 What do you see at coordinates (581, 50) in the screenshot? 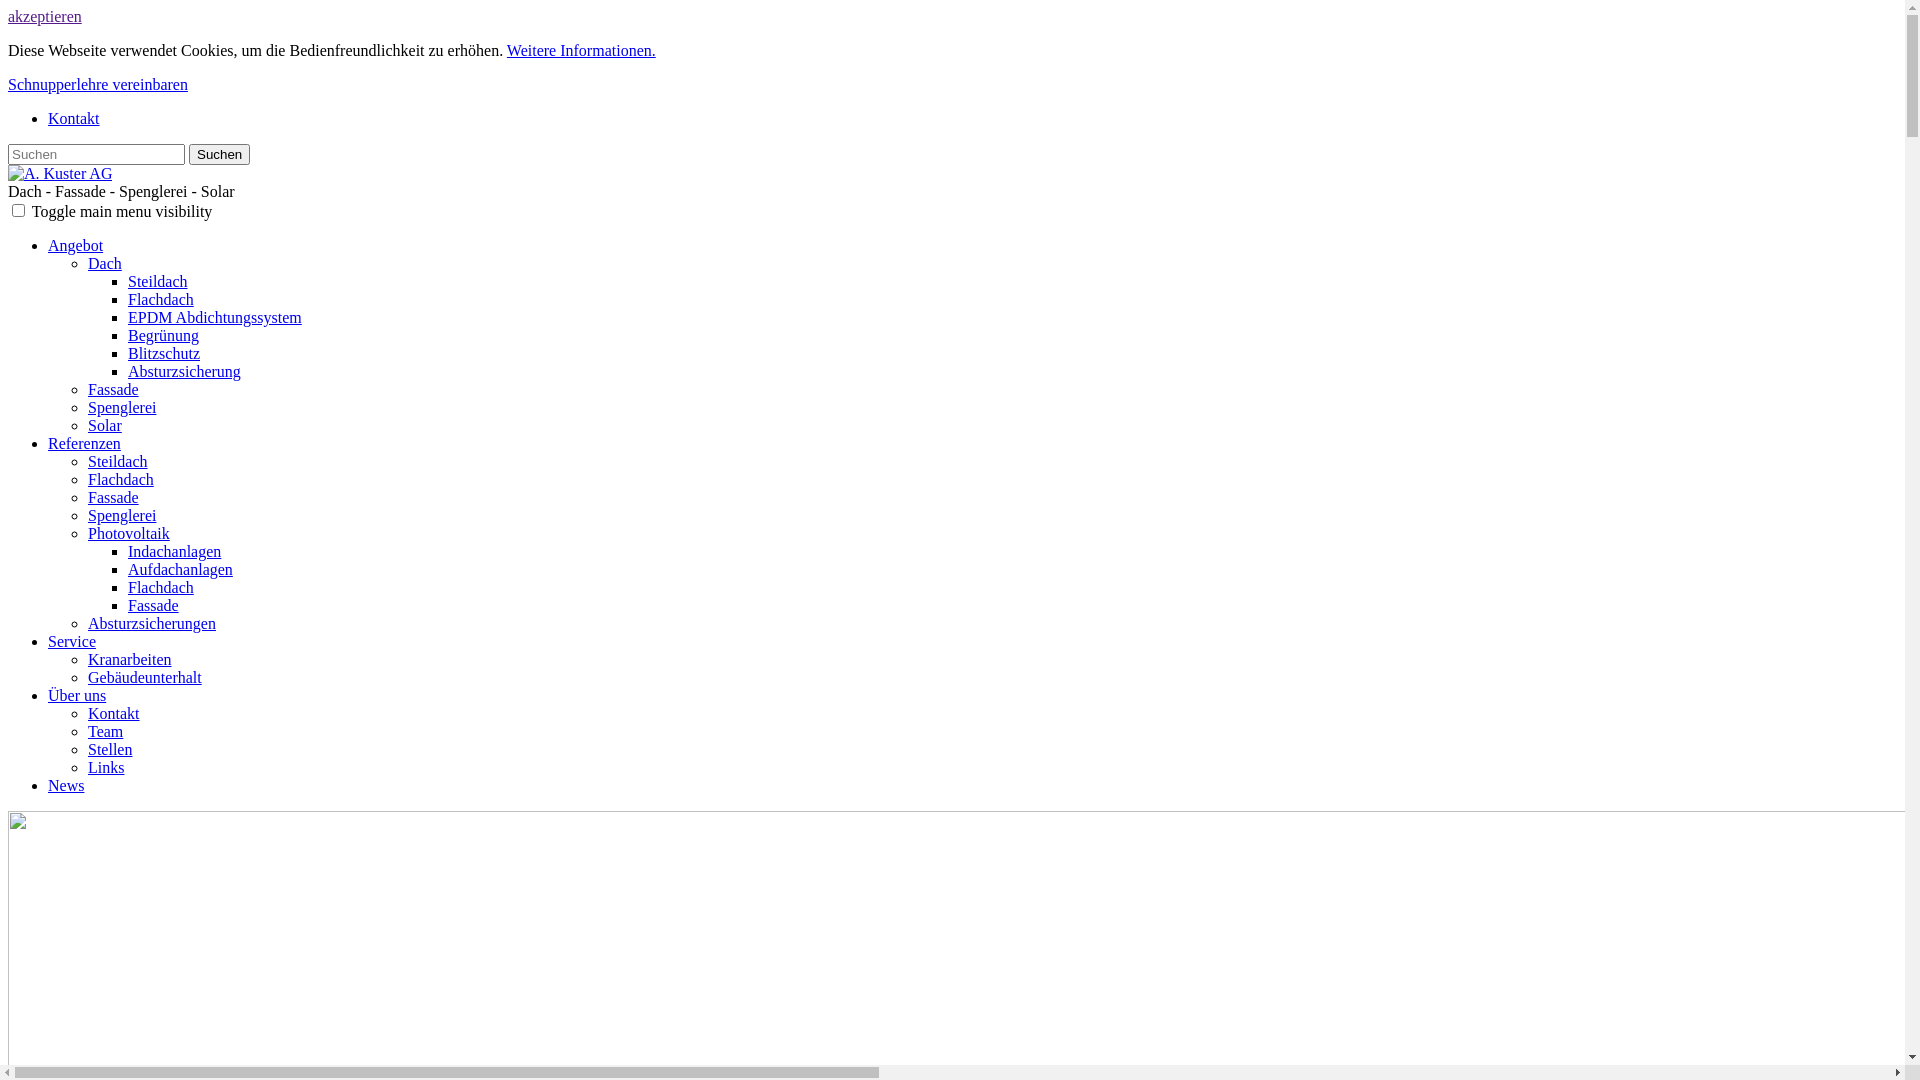
I see `Weitere Informationen.` at bounding box center [581, 50].